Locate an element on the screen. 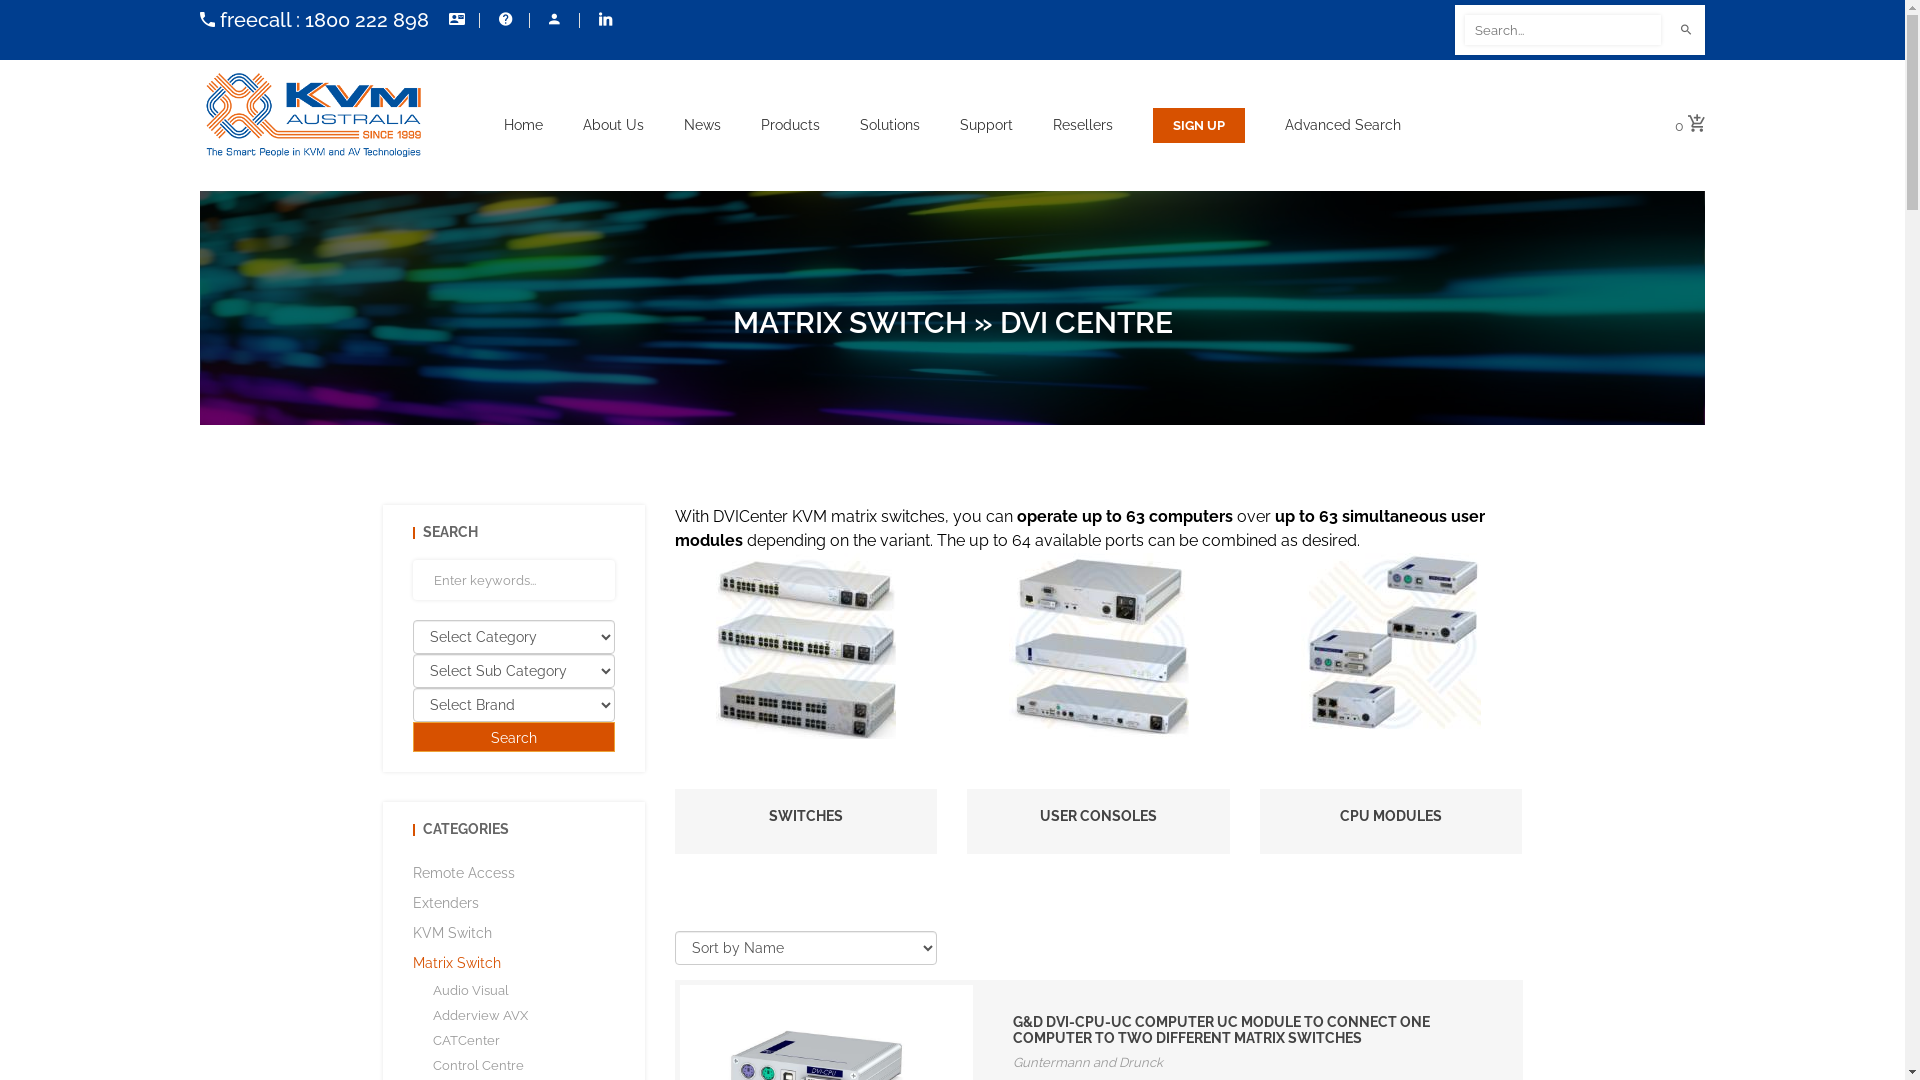 The image size is (1920, 1080). SWITCHES is located at coordinates (806, 816).